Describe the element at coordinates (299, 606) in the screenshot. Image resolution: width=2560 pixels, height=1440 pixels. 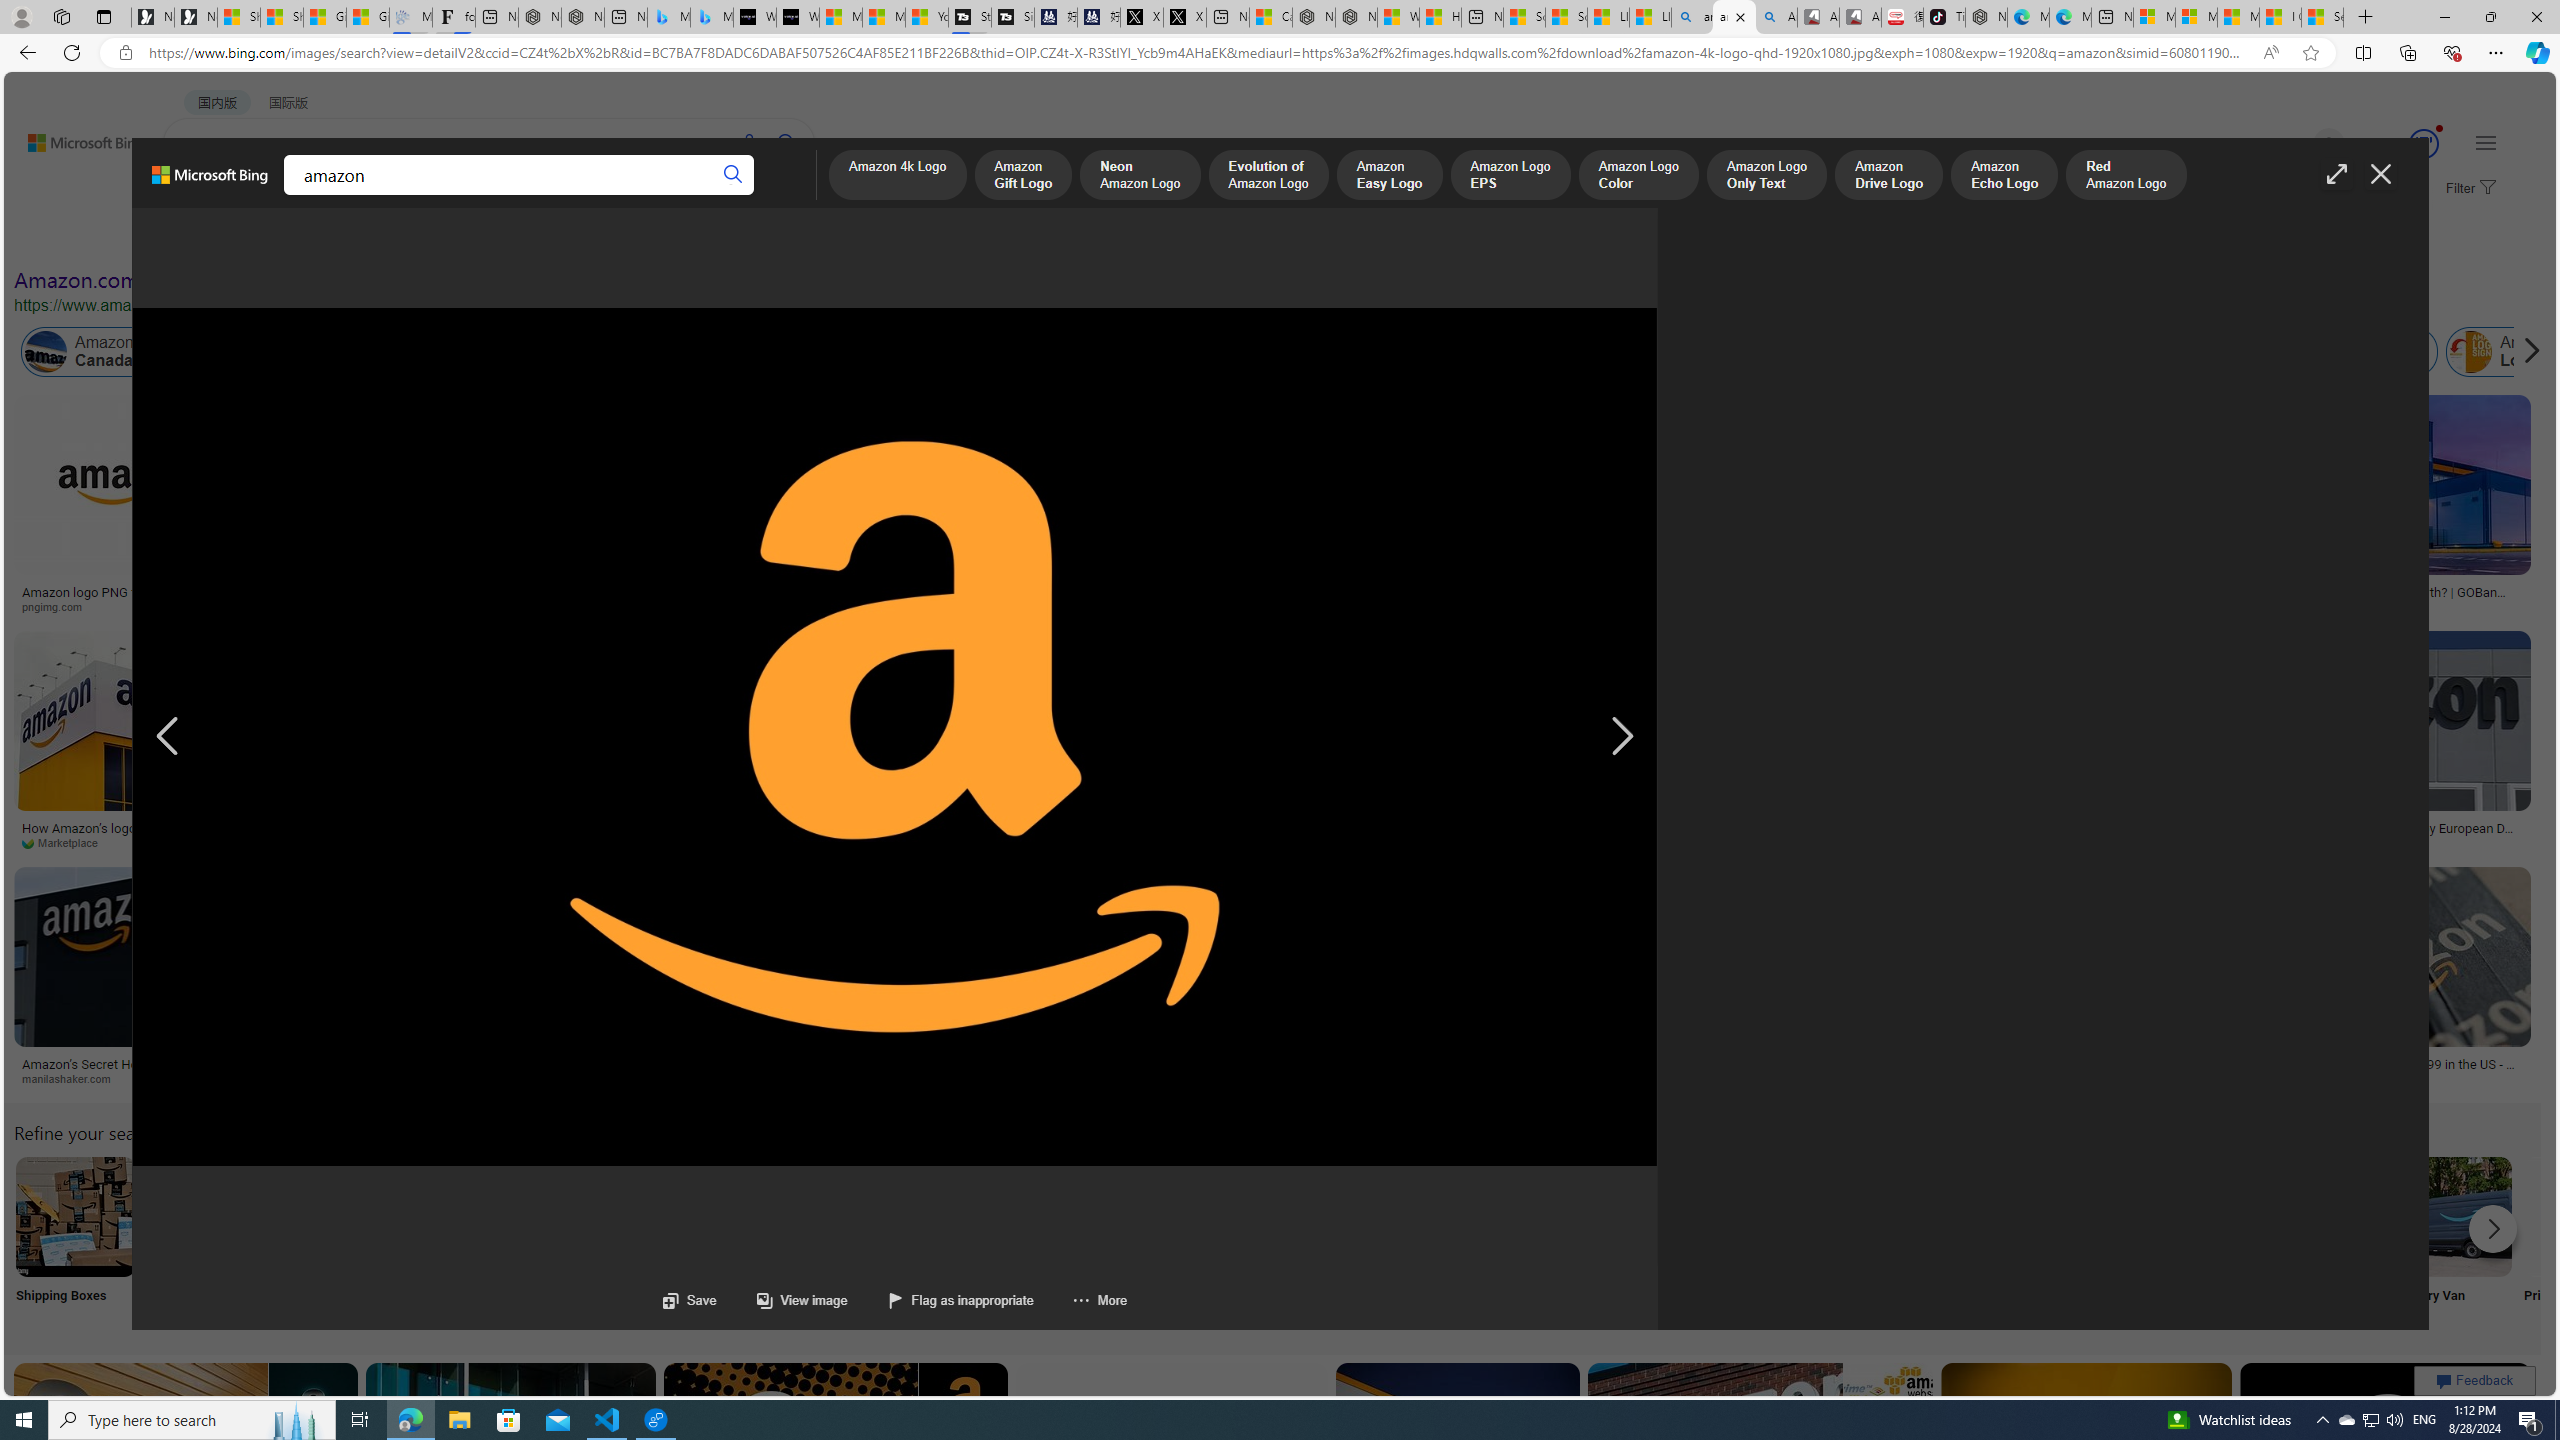
I see `mytotalretail.com` at that location.